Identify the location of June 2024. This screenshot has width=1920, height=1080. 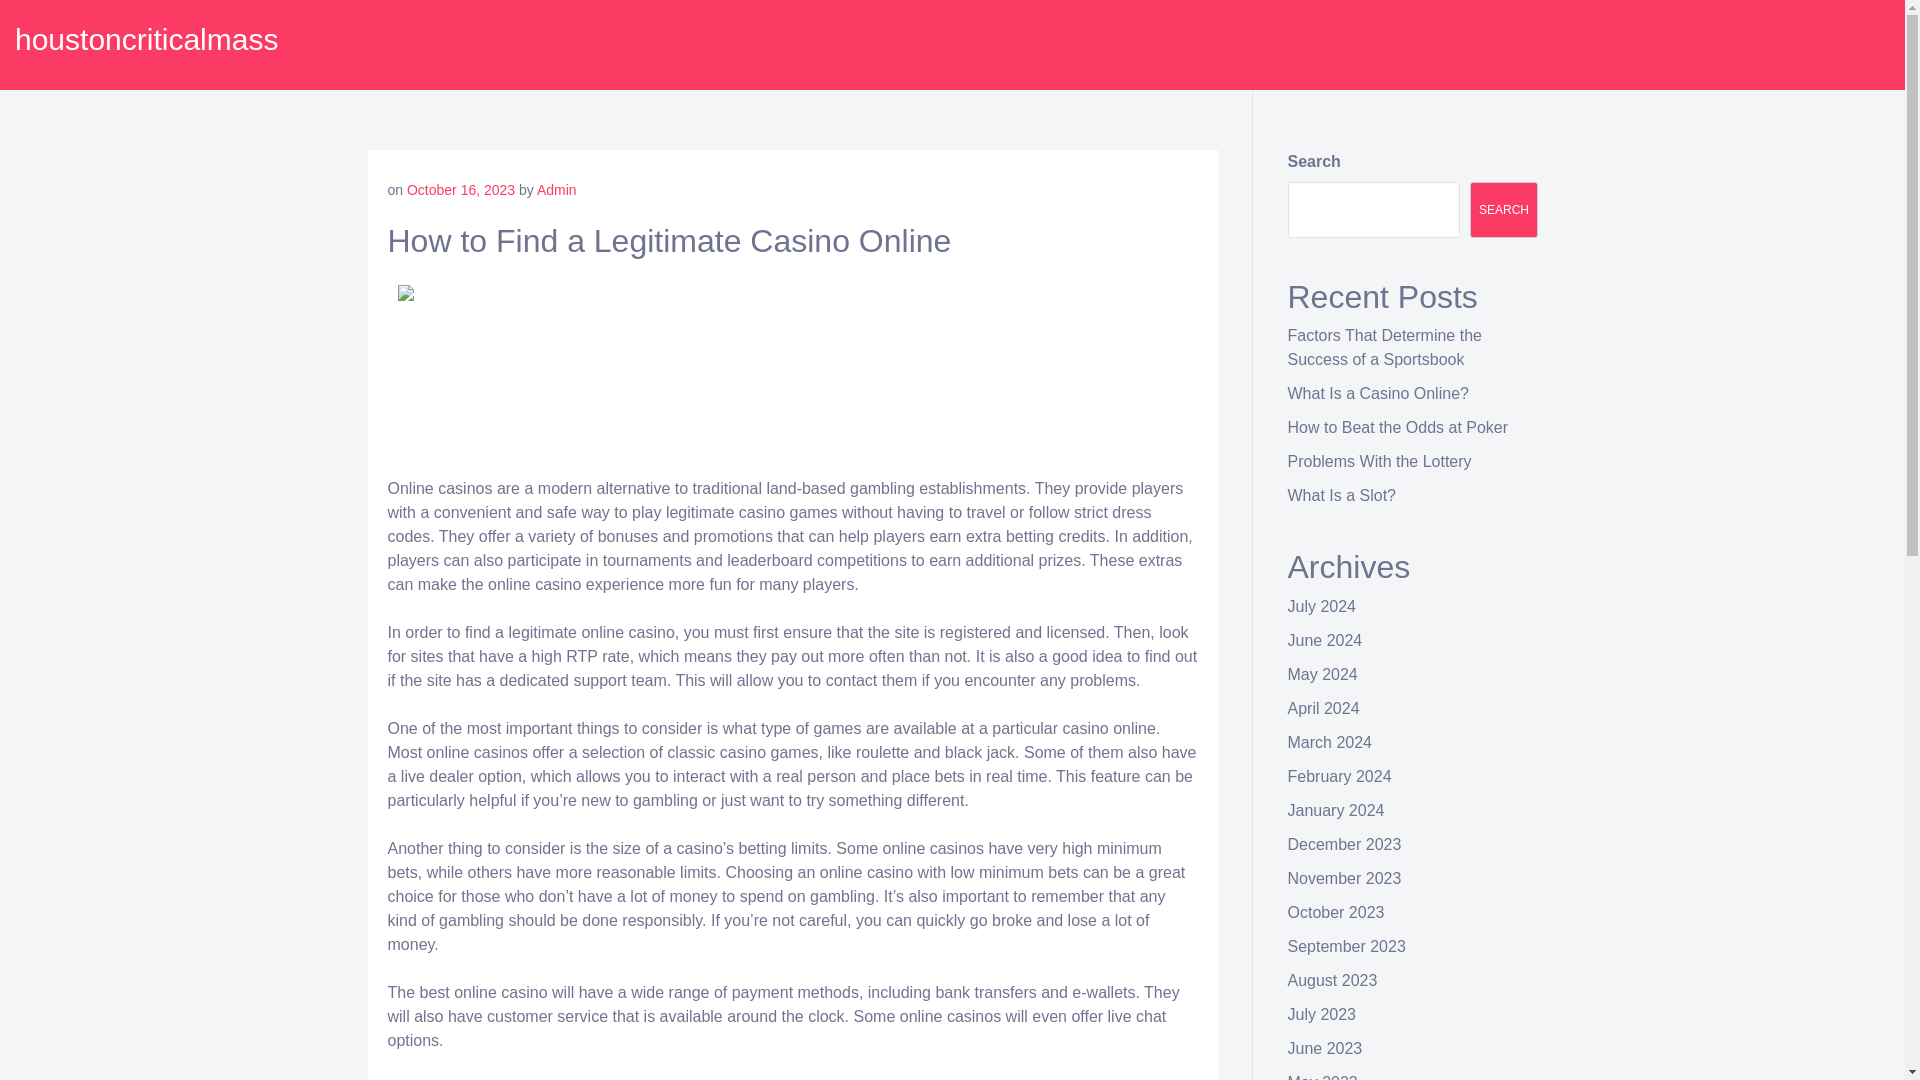
(1326, 640).